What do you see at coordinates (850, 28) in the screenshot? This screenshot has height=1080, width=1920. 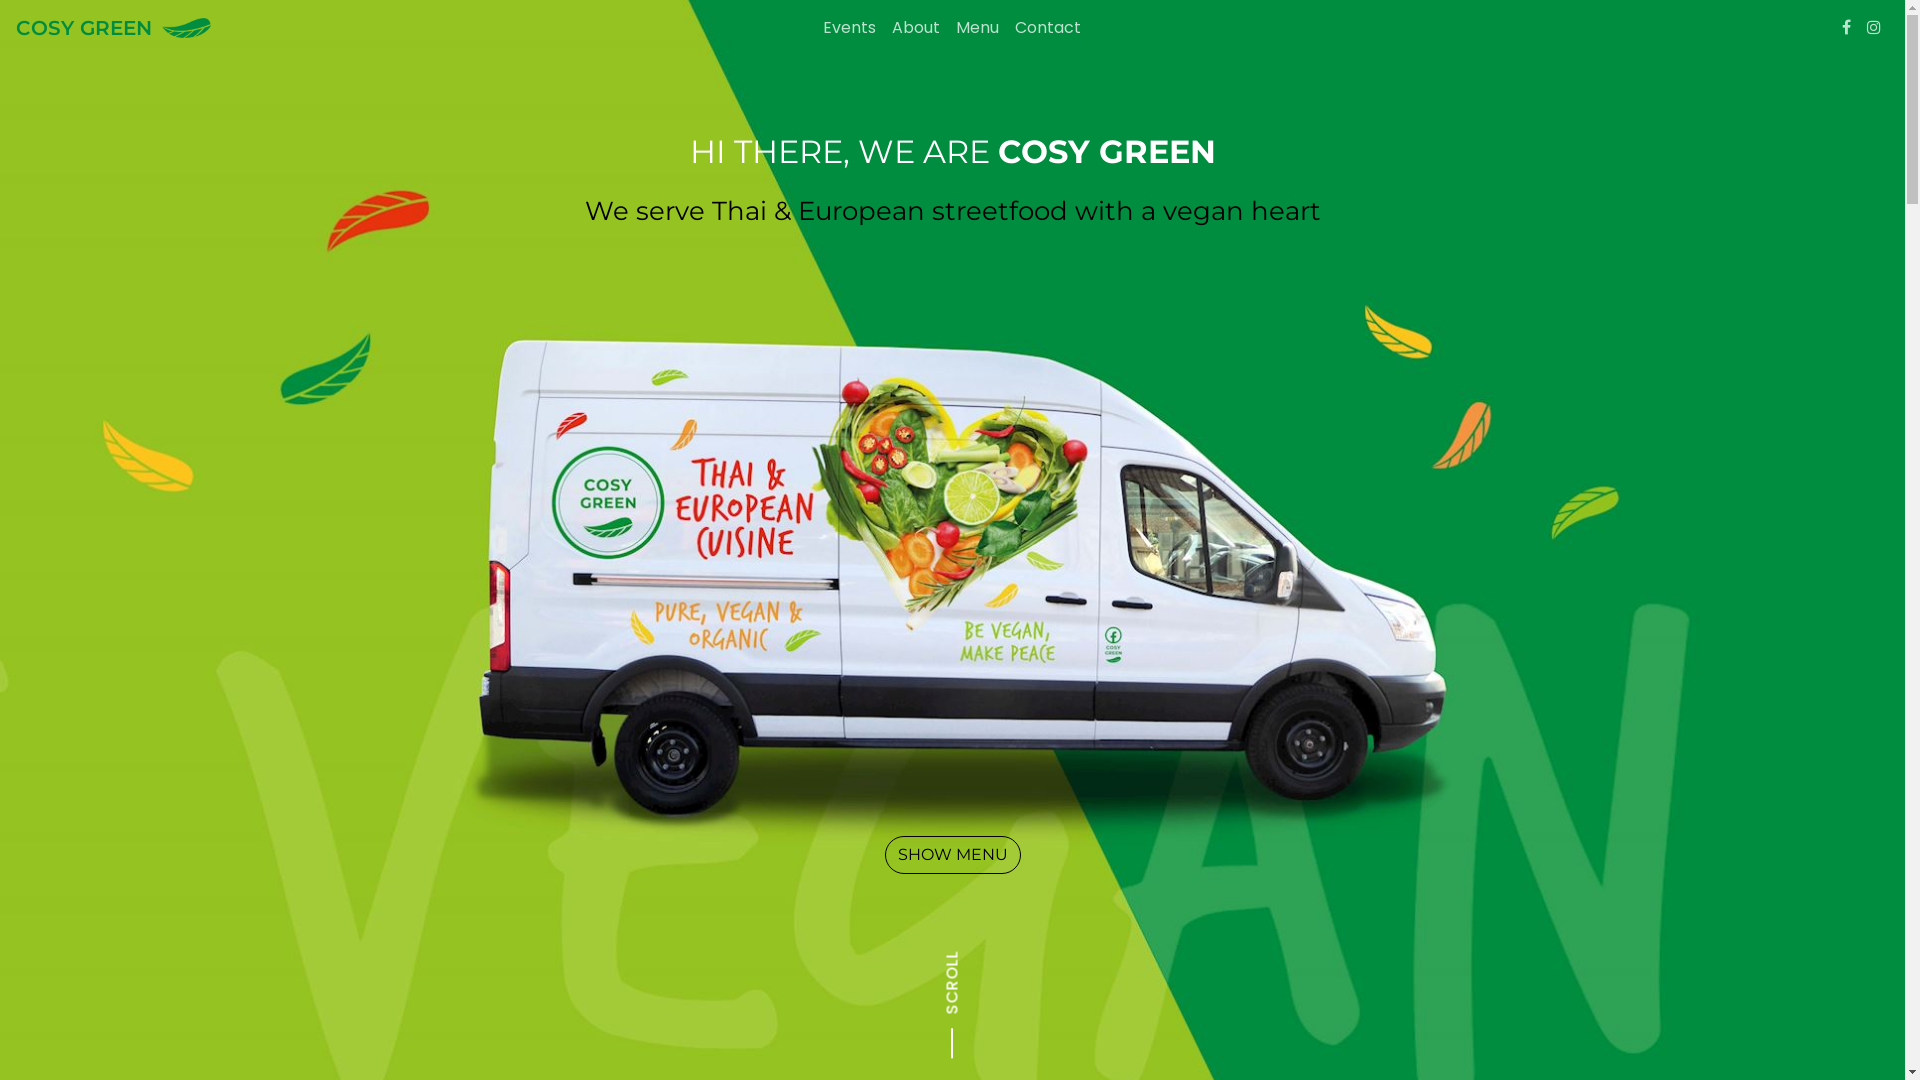 I see `Events` at bounding box center [850, 28].